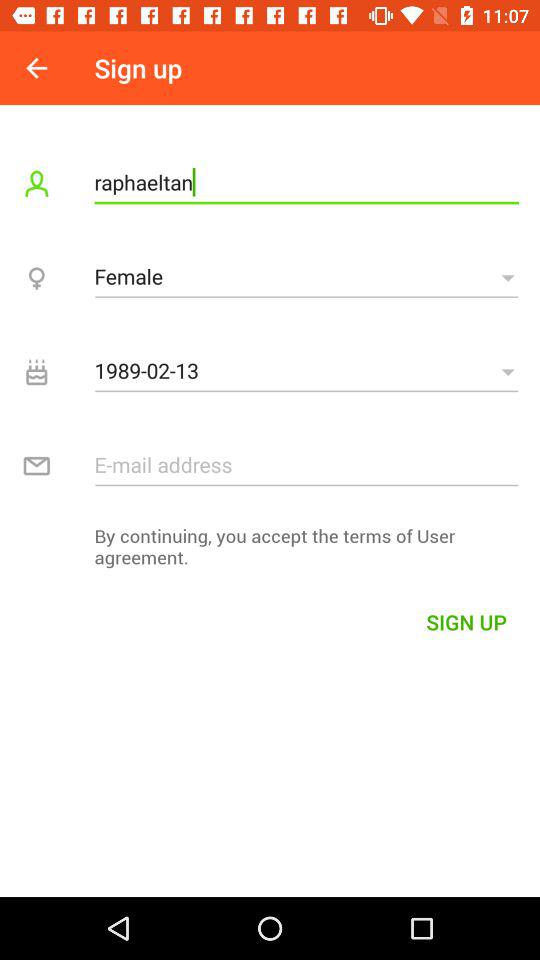 The image size is (540, 960). Describe the element at coordinates (270, 552) in the screenshot. I see `open by continuing you icon` at that location.